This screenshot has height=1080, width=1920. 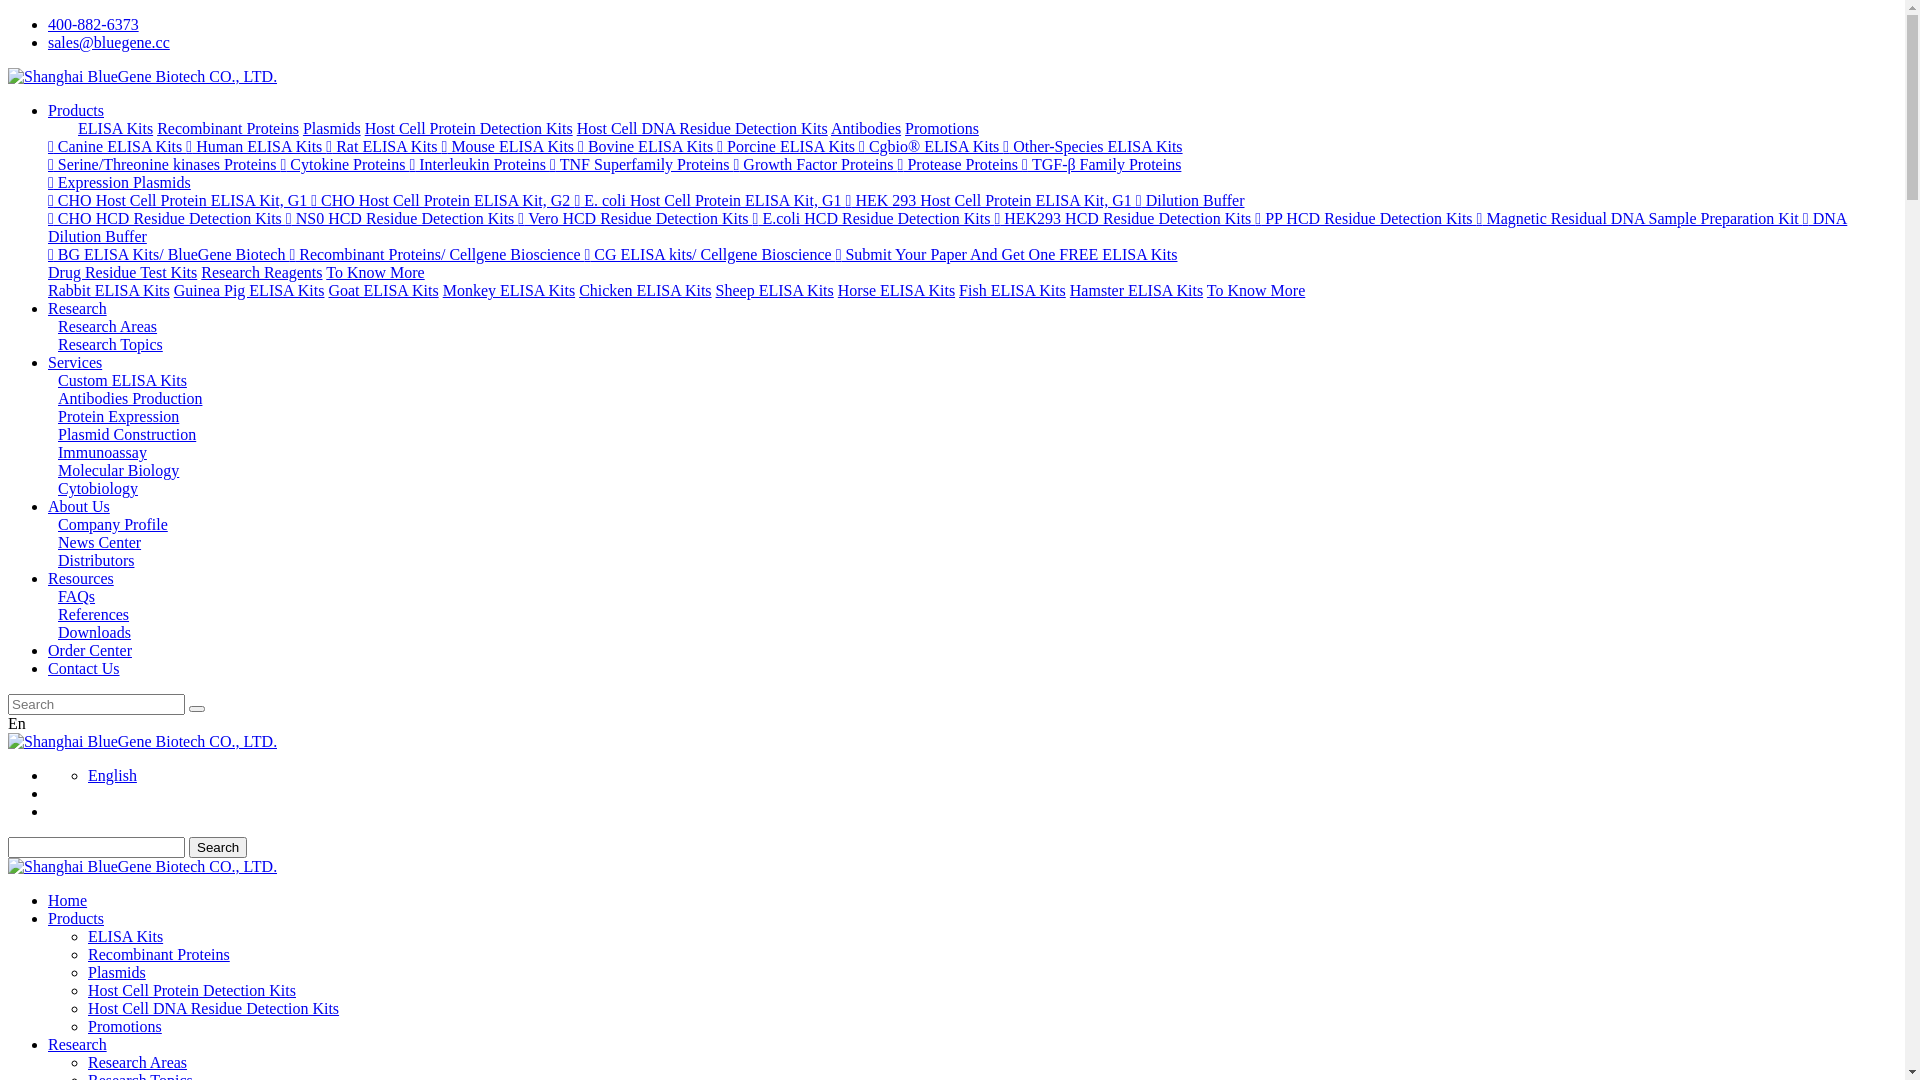 I want to click on Recombinant Proteins, so click(x=159, y=954).